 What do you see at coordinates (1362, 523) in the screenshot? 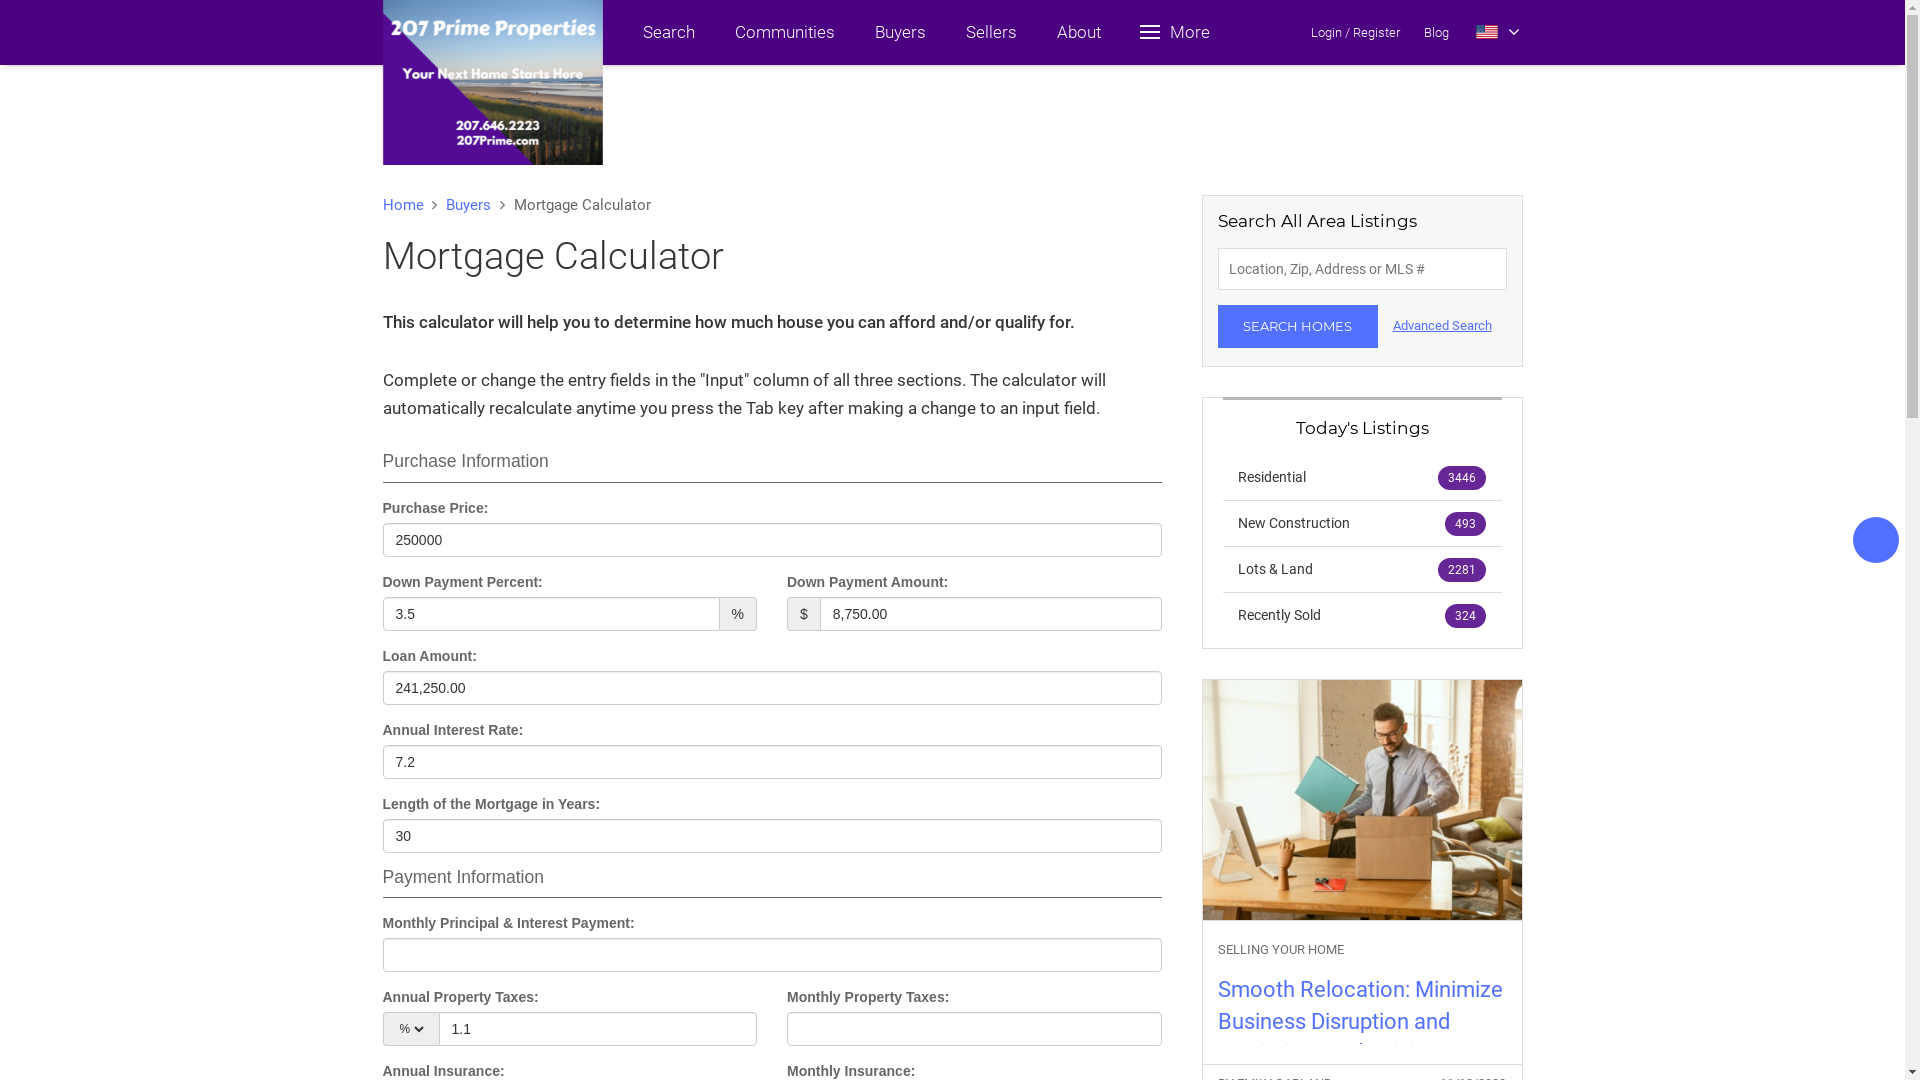
I see `New Construction
493` at bounding box center [1362, 523].